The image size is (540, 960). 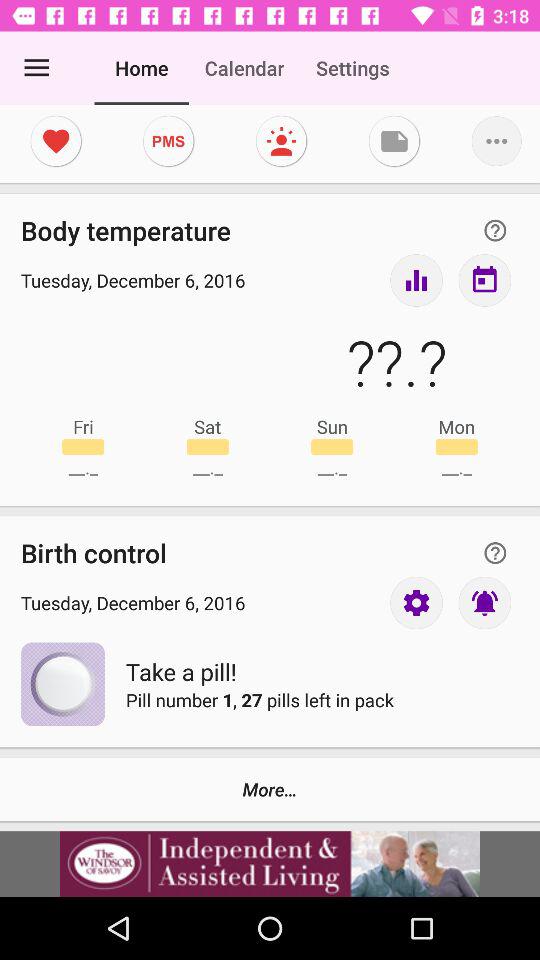 I want to click on question mark, so click(x=495, y=230).